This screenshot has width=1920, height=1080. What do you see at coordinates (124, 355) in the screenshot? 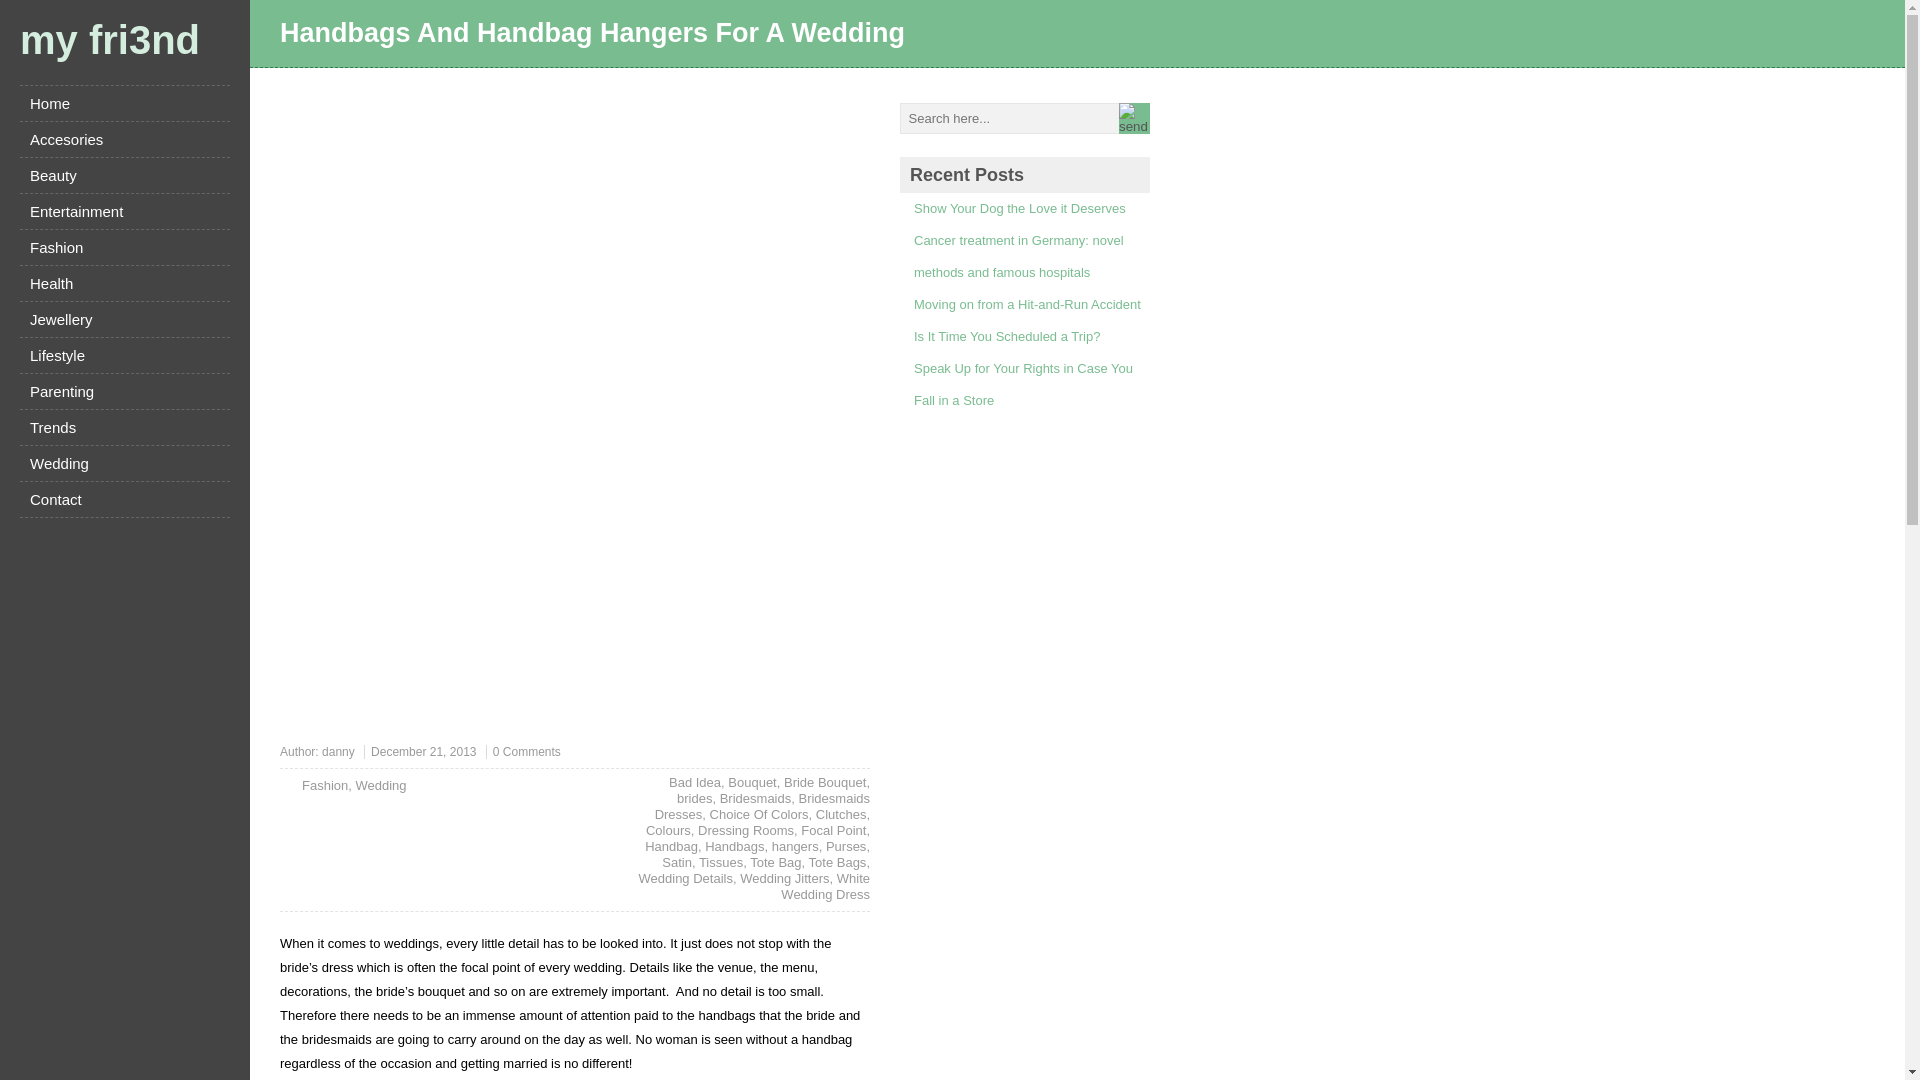
I see `Lifestyle` at bounding box center [124, 355].